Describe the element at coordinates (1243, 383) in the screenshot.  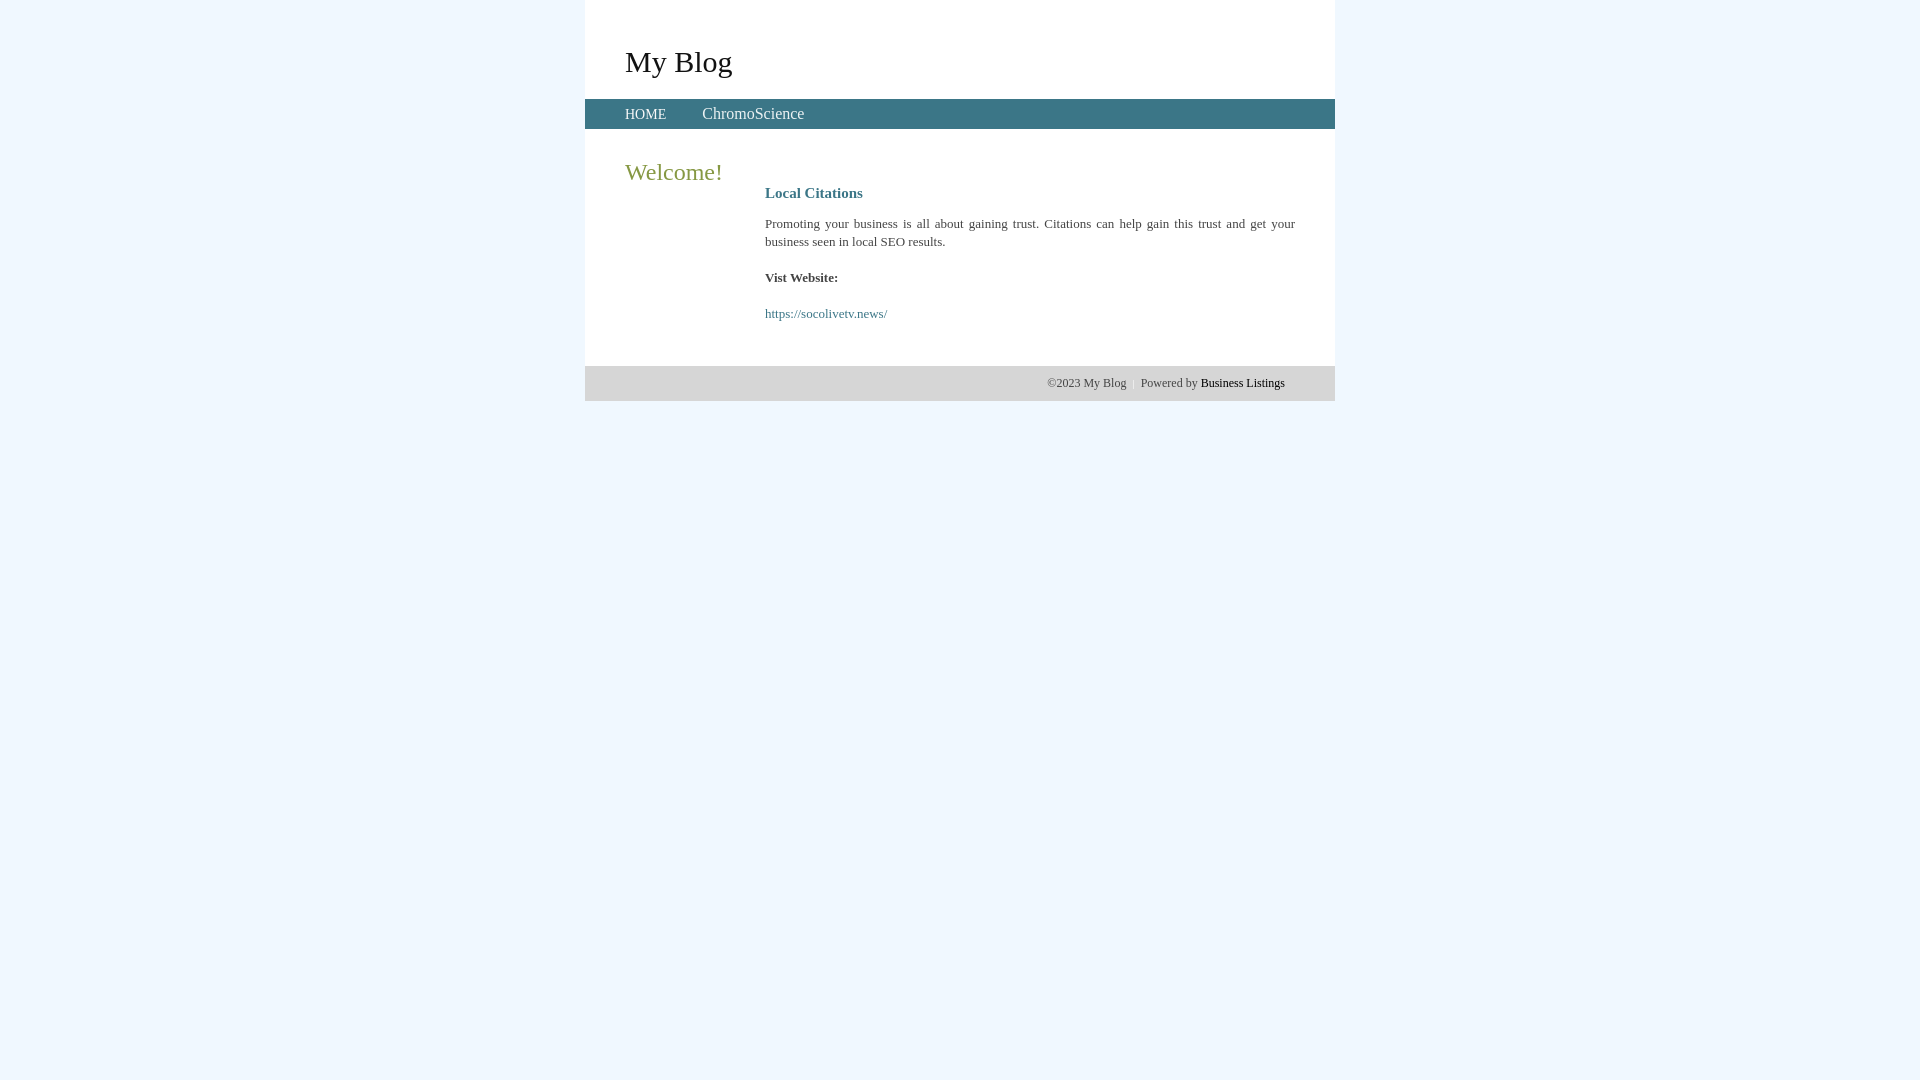
I see `Business Listings` at that location.